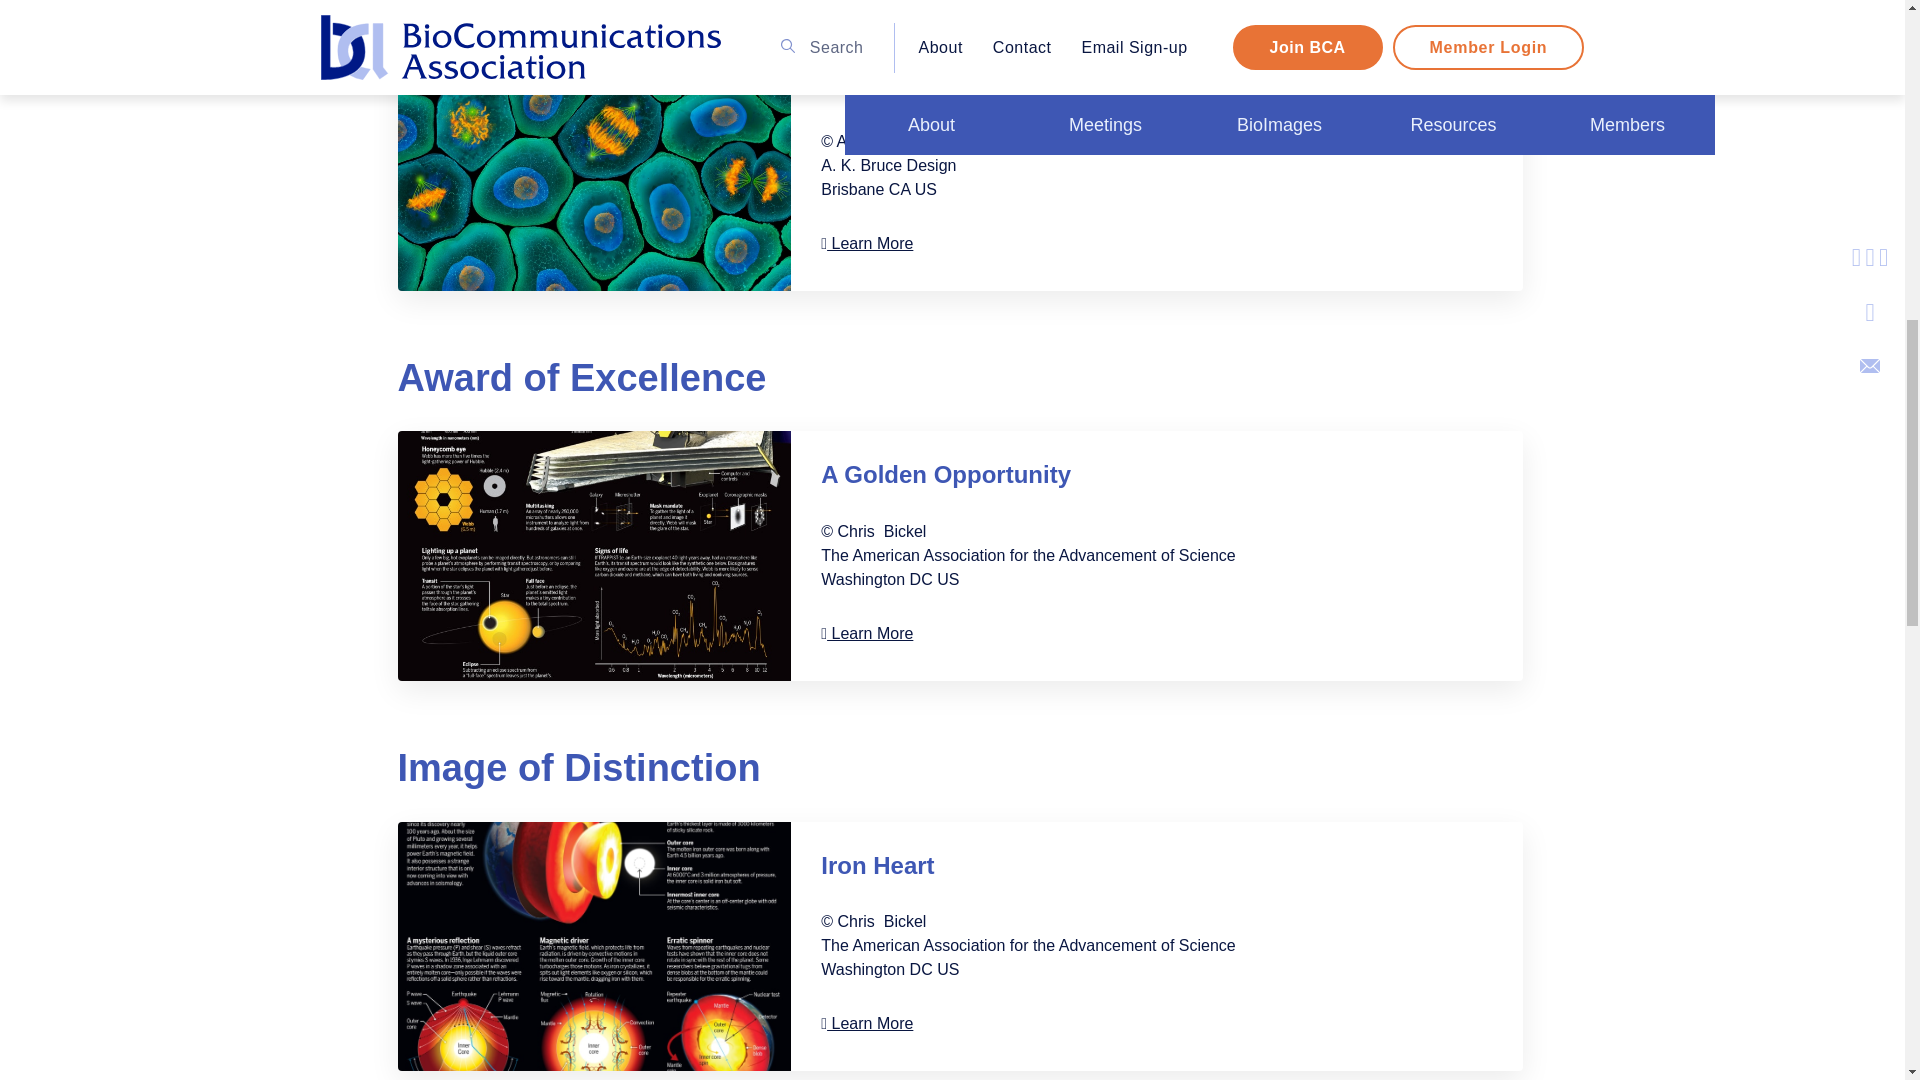 The height and width of the screenshot is (1080, 1920). I want to click on A Golden Opportunity, so click(594, 556).